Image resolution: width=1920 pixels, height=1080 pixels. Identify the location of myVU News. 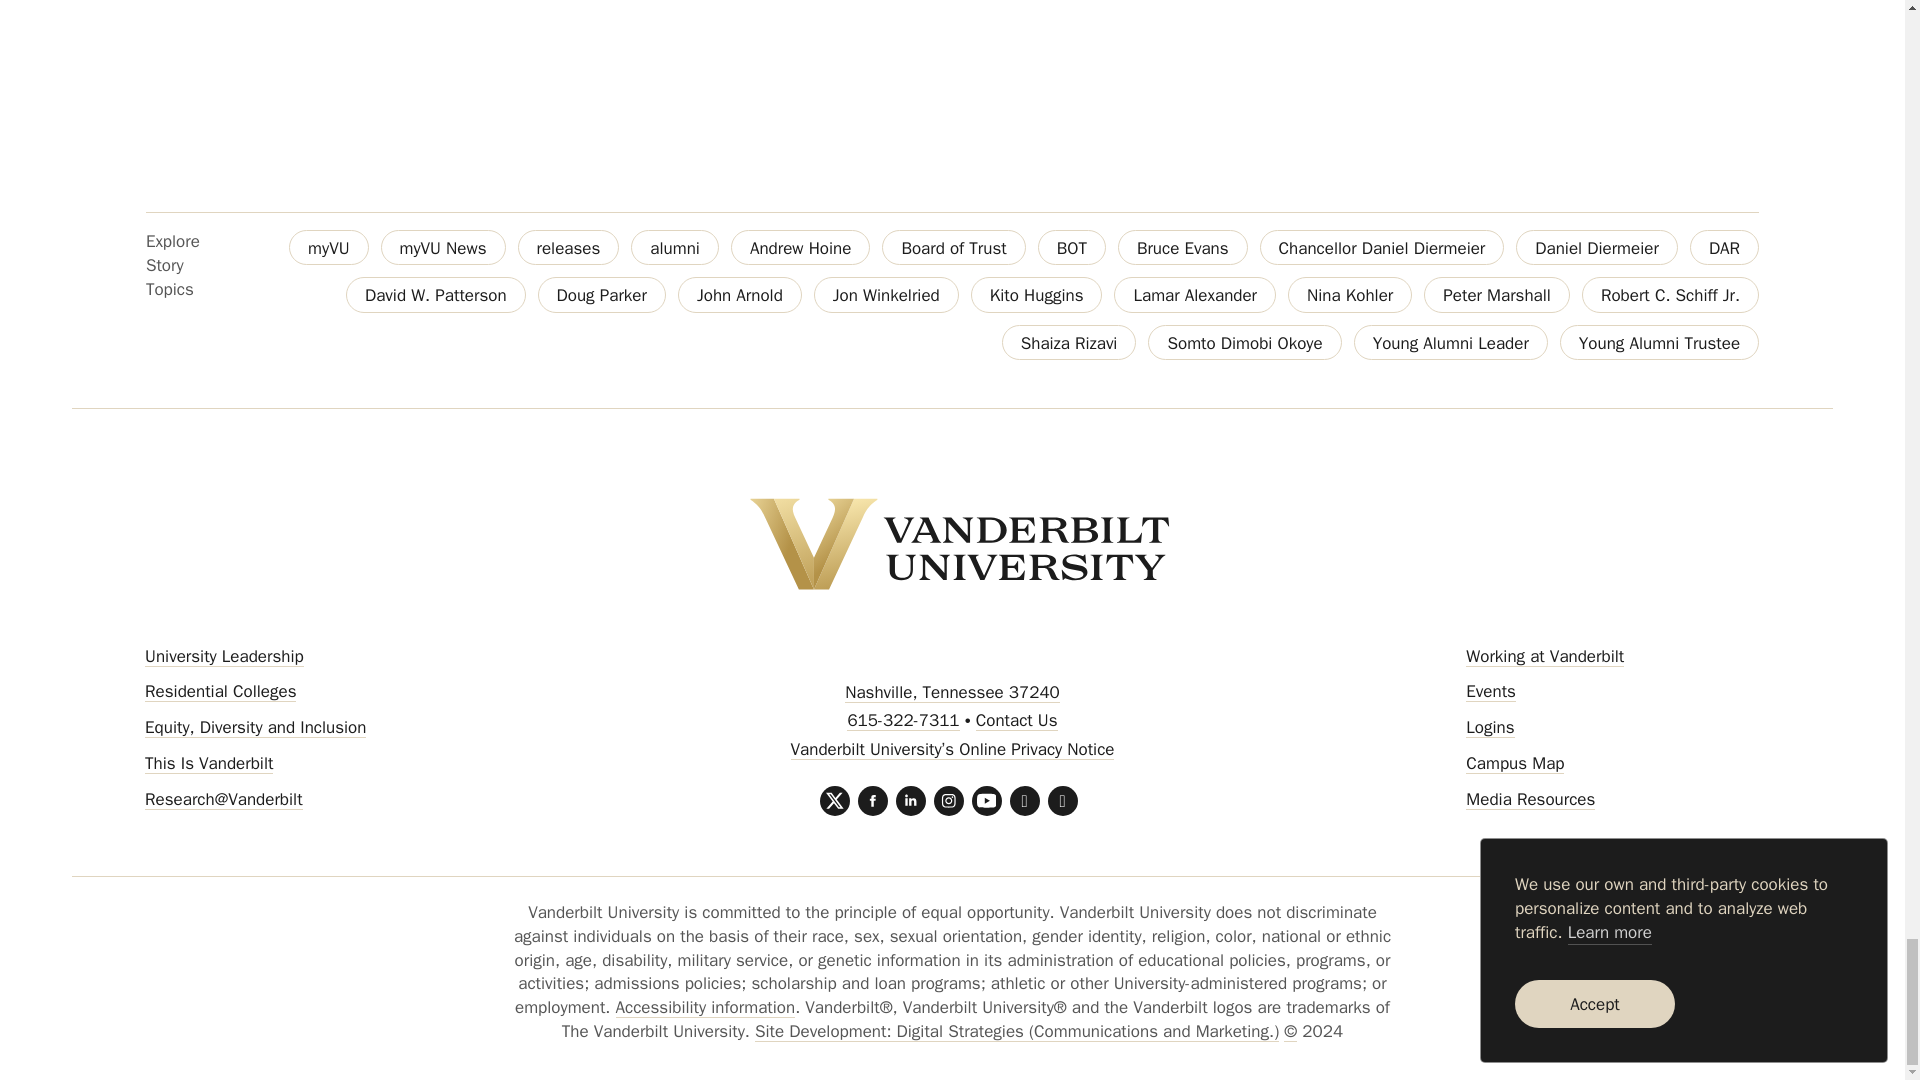
(443, 247).